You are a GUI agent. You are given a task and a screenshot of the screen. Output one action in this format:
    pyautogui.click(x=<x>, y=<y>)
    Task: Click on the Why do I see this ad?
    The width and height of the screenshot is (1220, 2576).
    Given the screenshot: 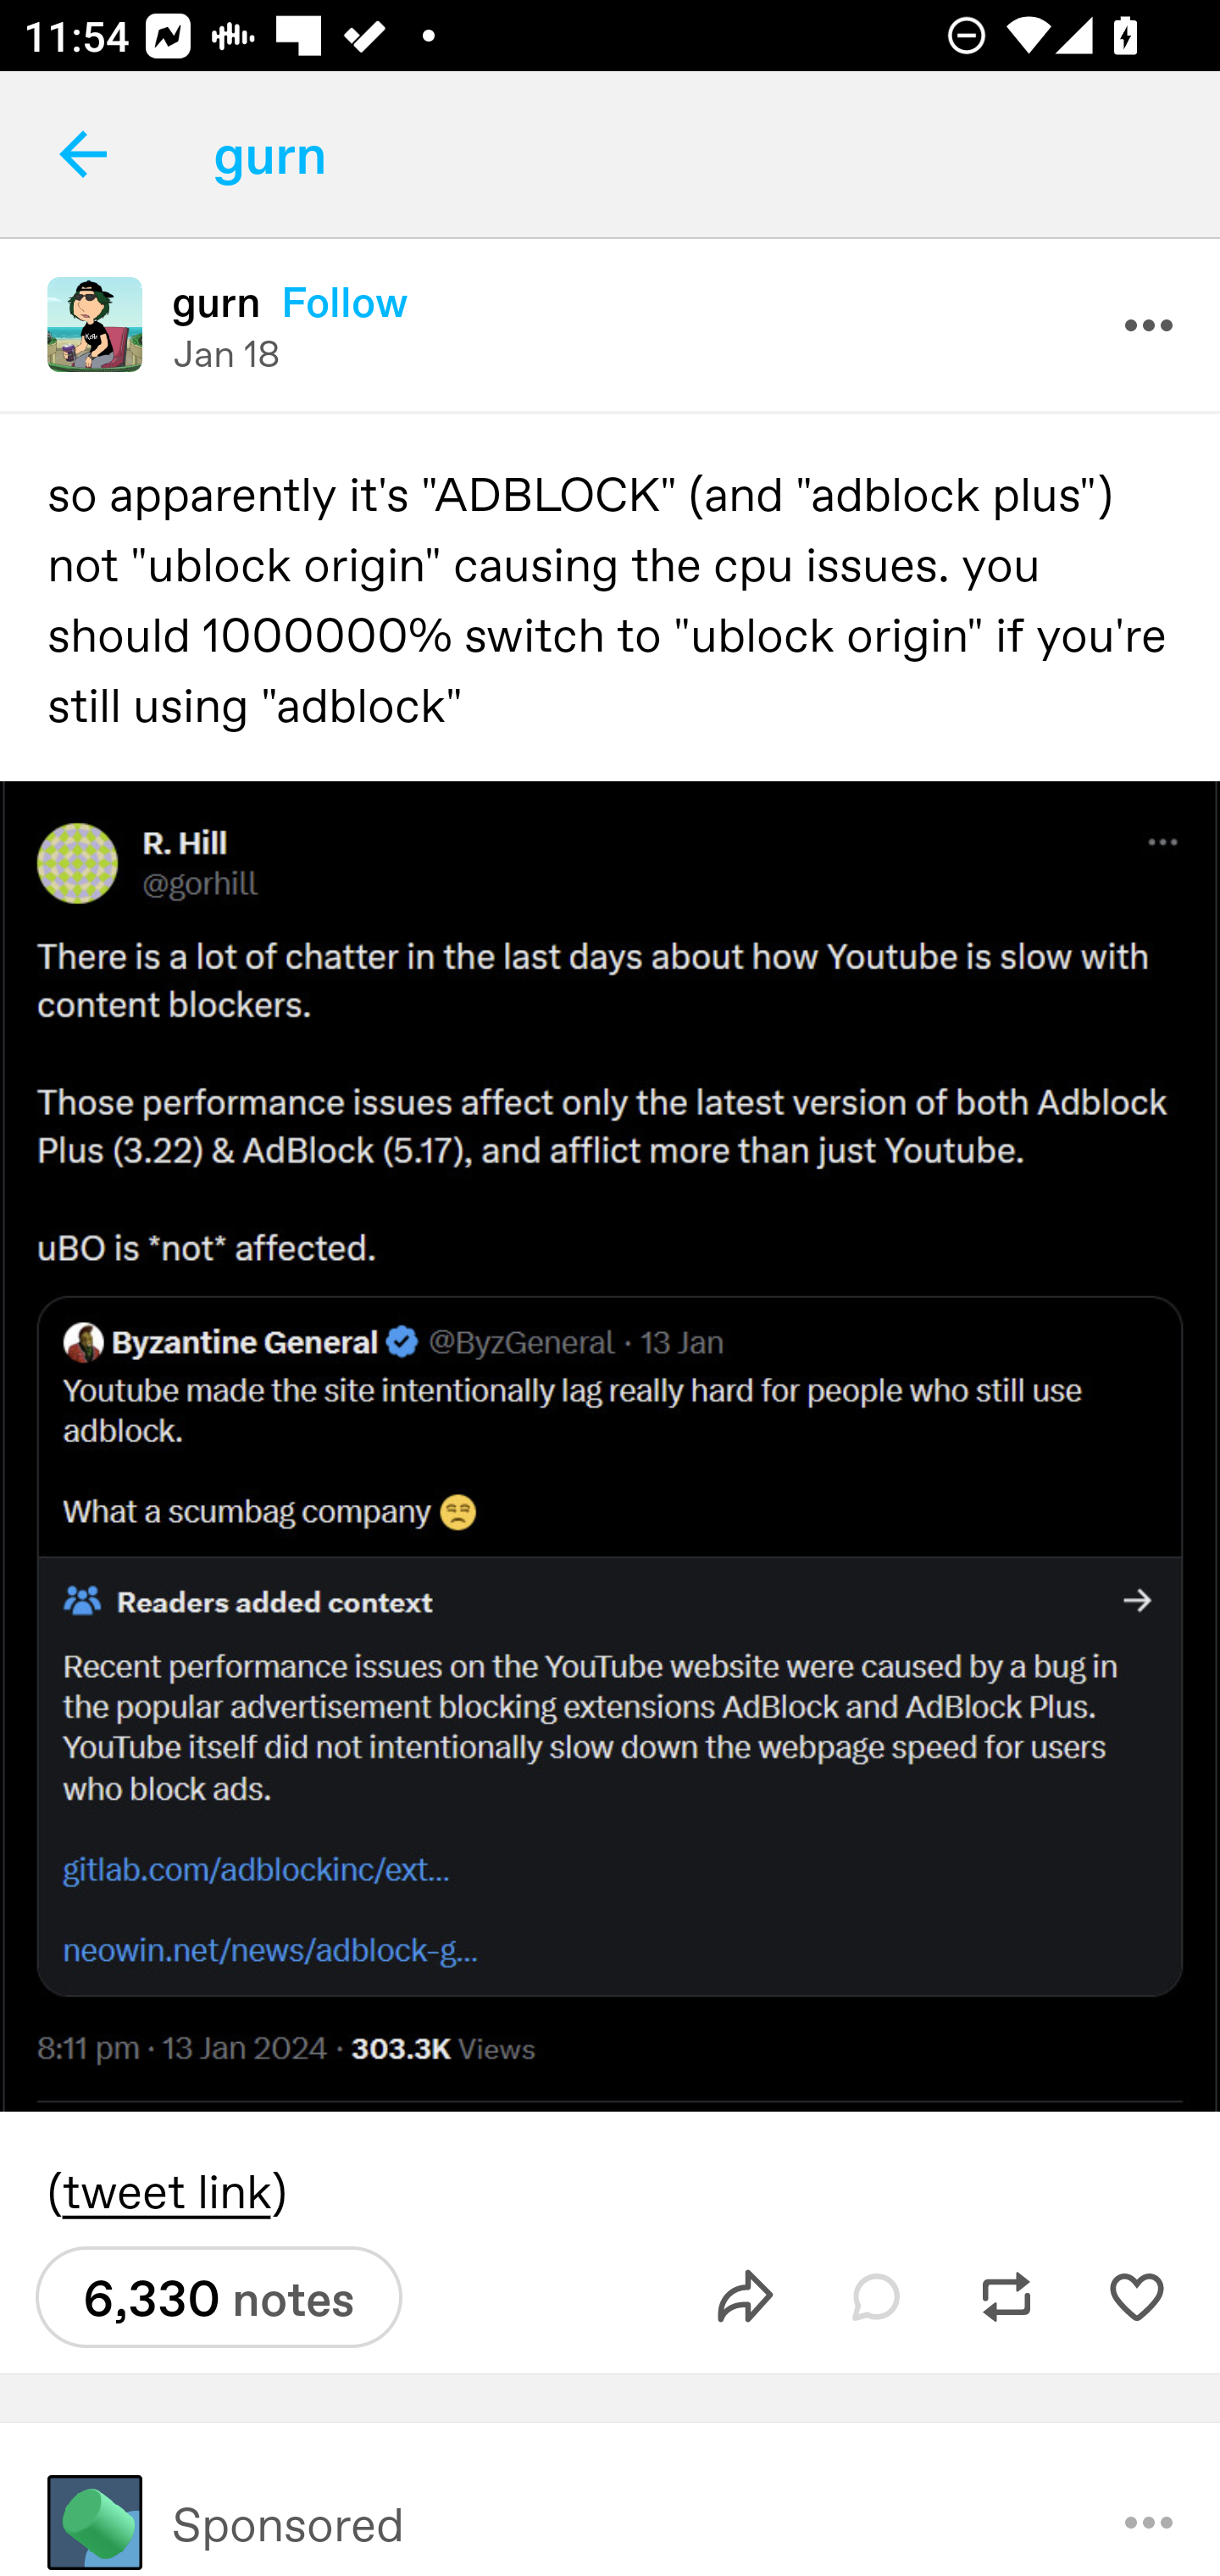 What is the action you would take?
    pyautogui.click(x=1149, y=2498)
    